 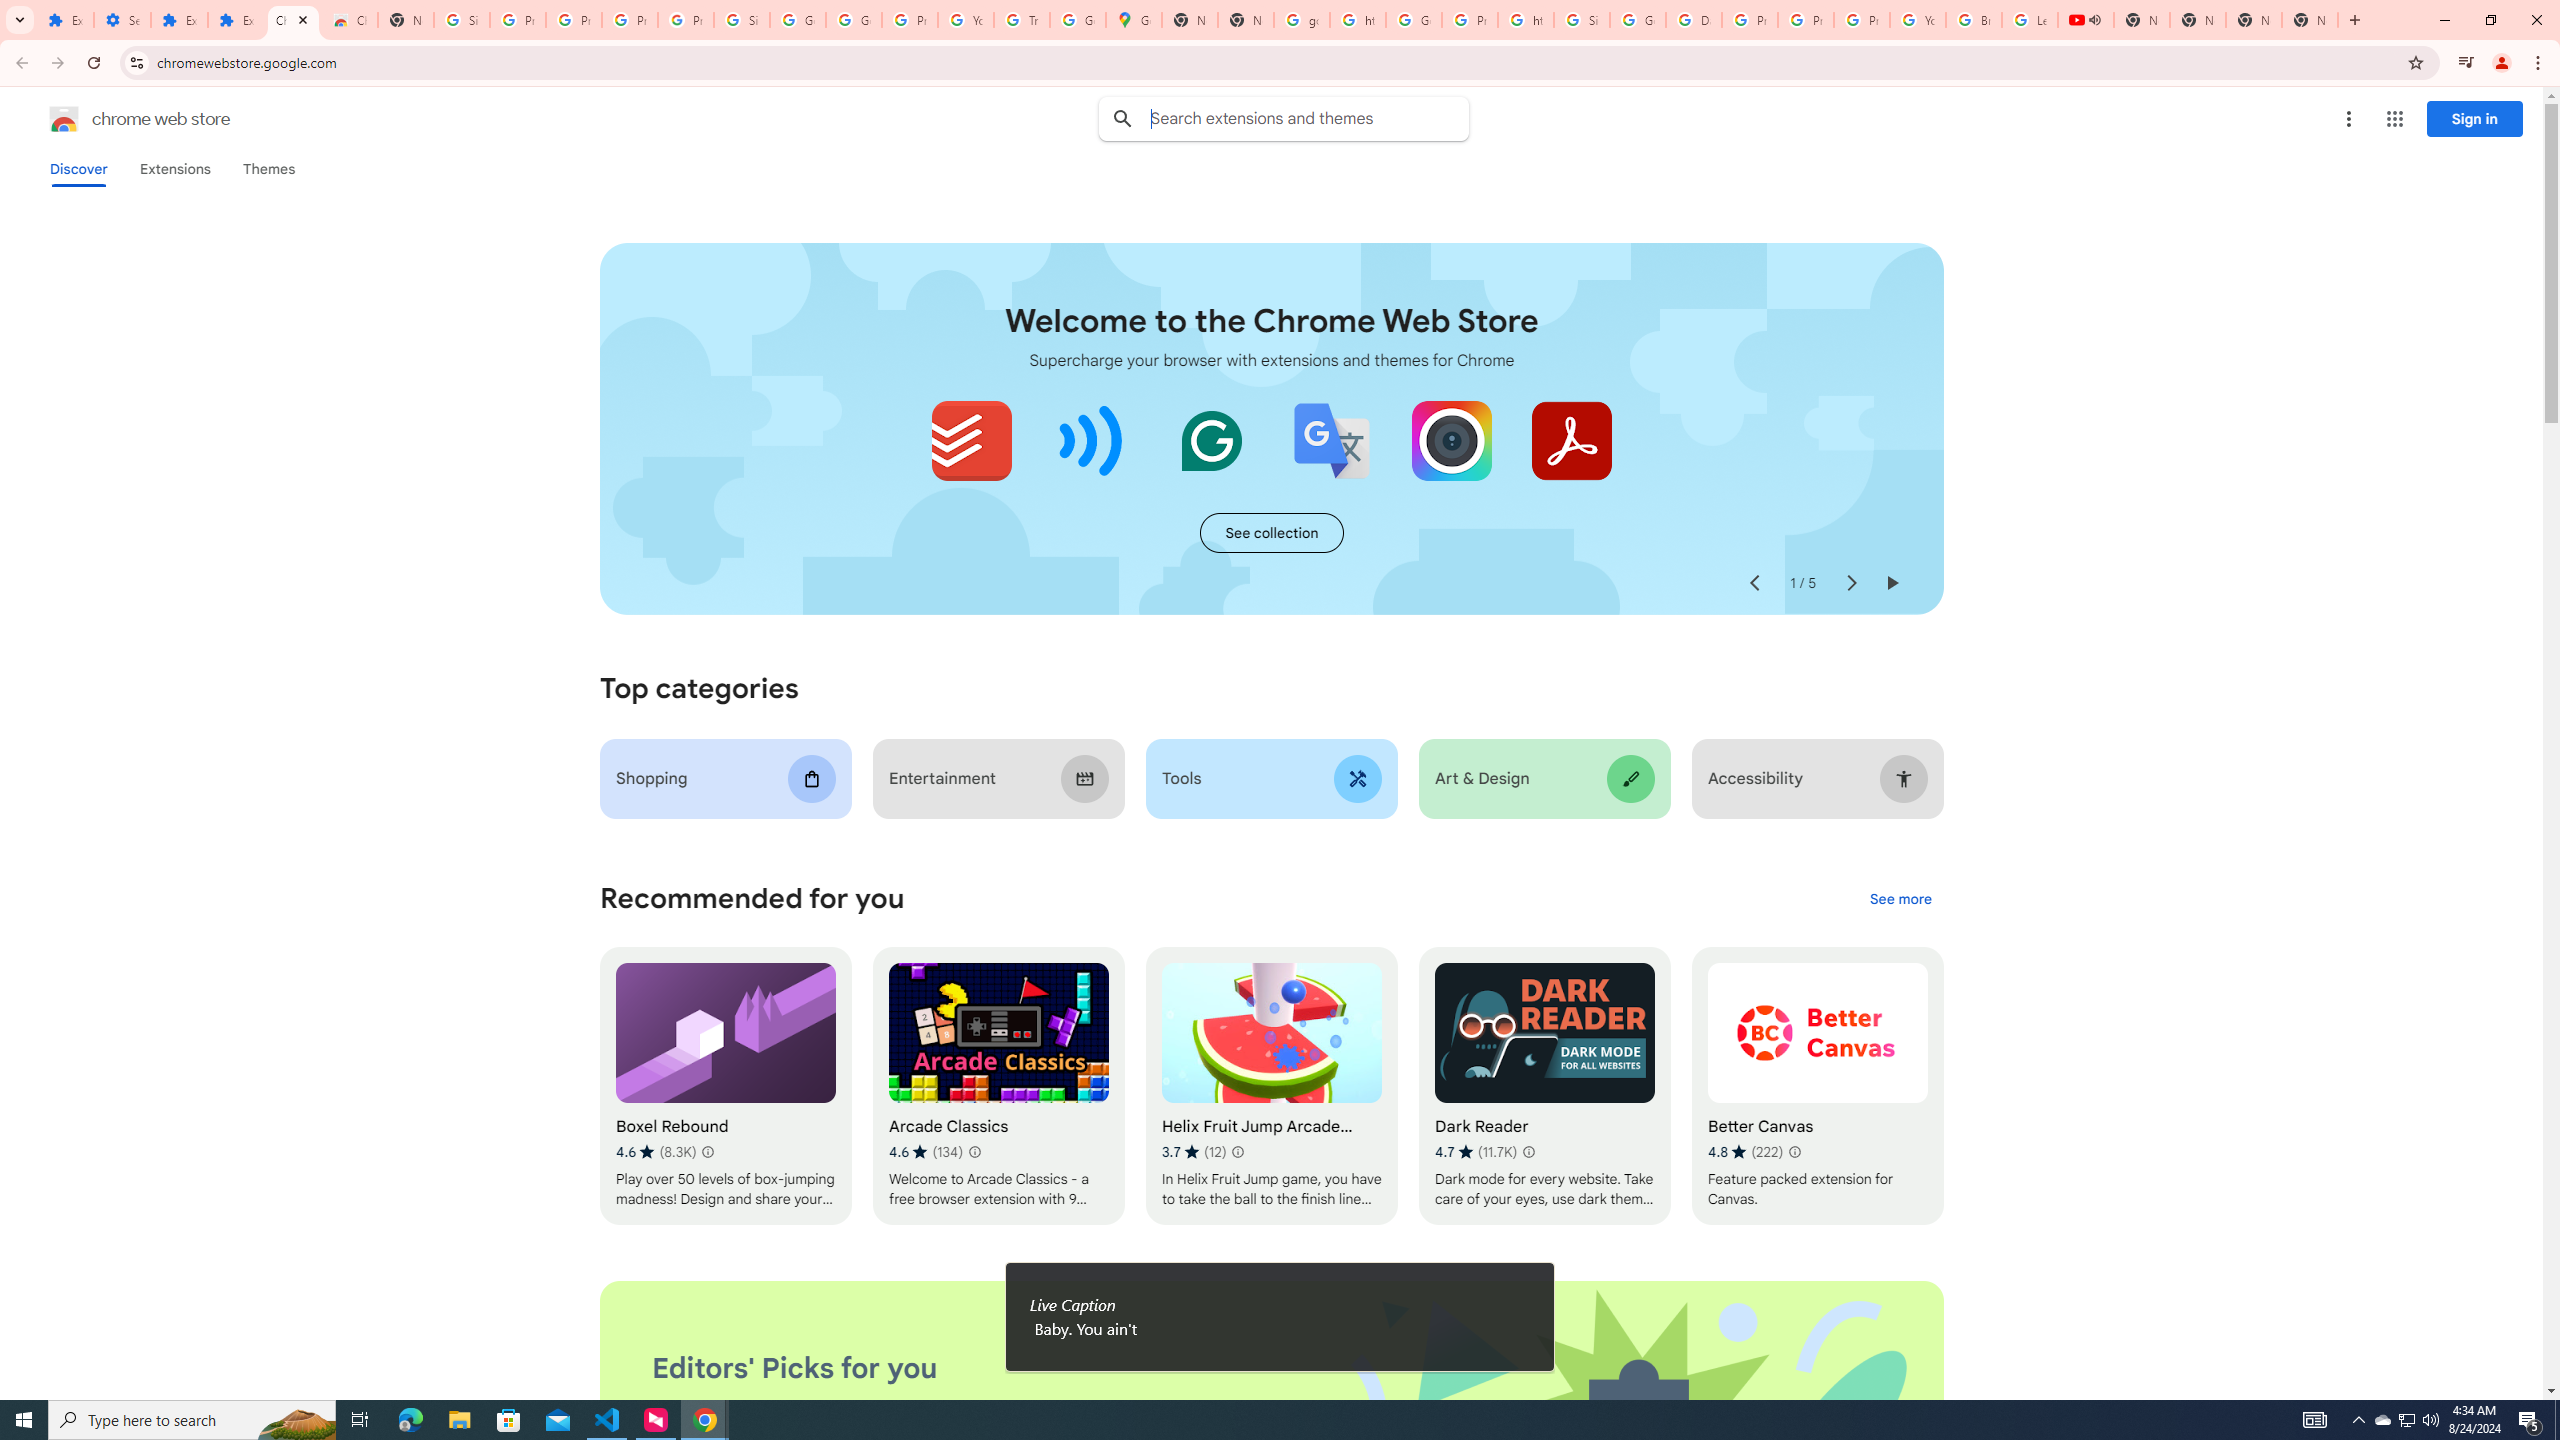 What do you see at coordinates (65, 20) in the screenshot?
I see `Extensions` at bounding box center [65, 20].